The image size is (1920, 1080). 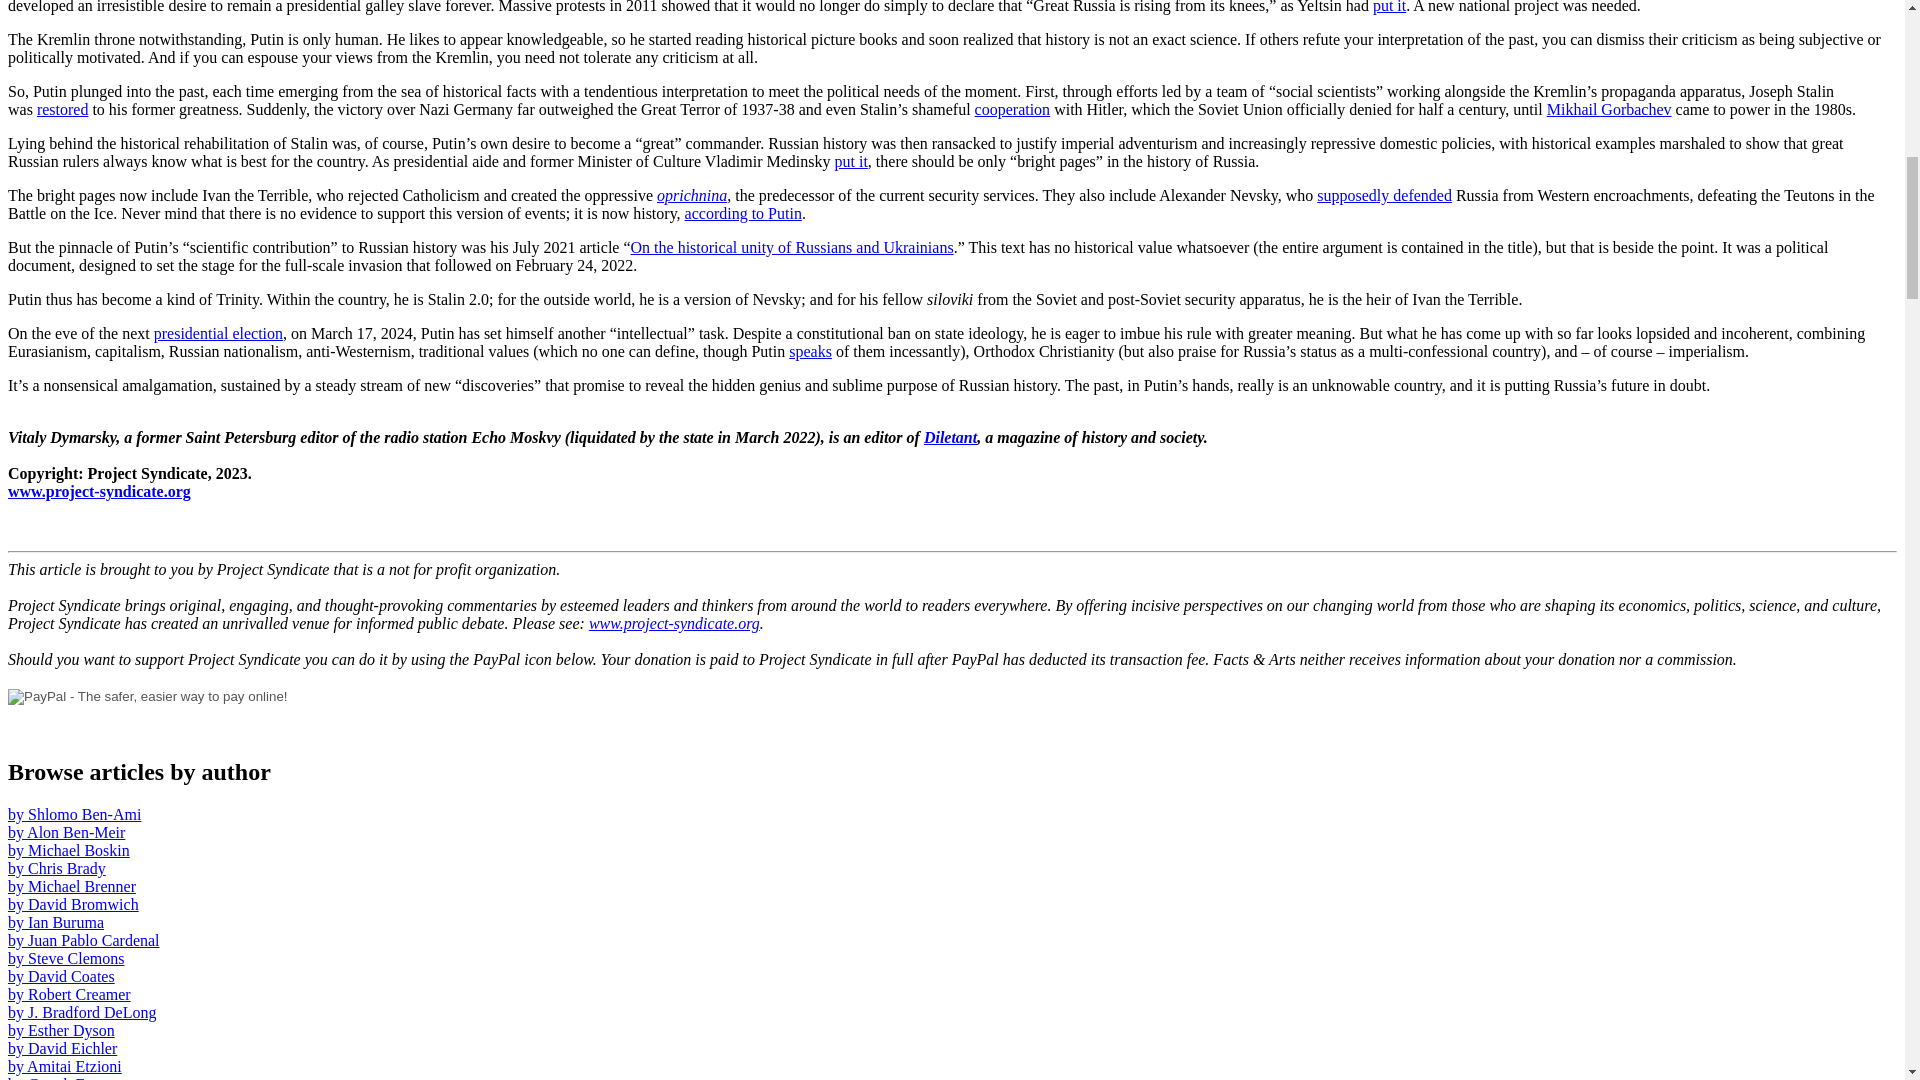 What do you see at coordinates (950, 437) in the screenshot?
I see `Diletant` at bounding box center [950, 437].